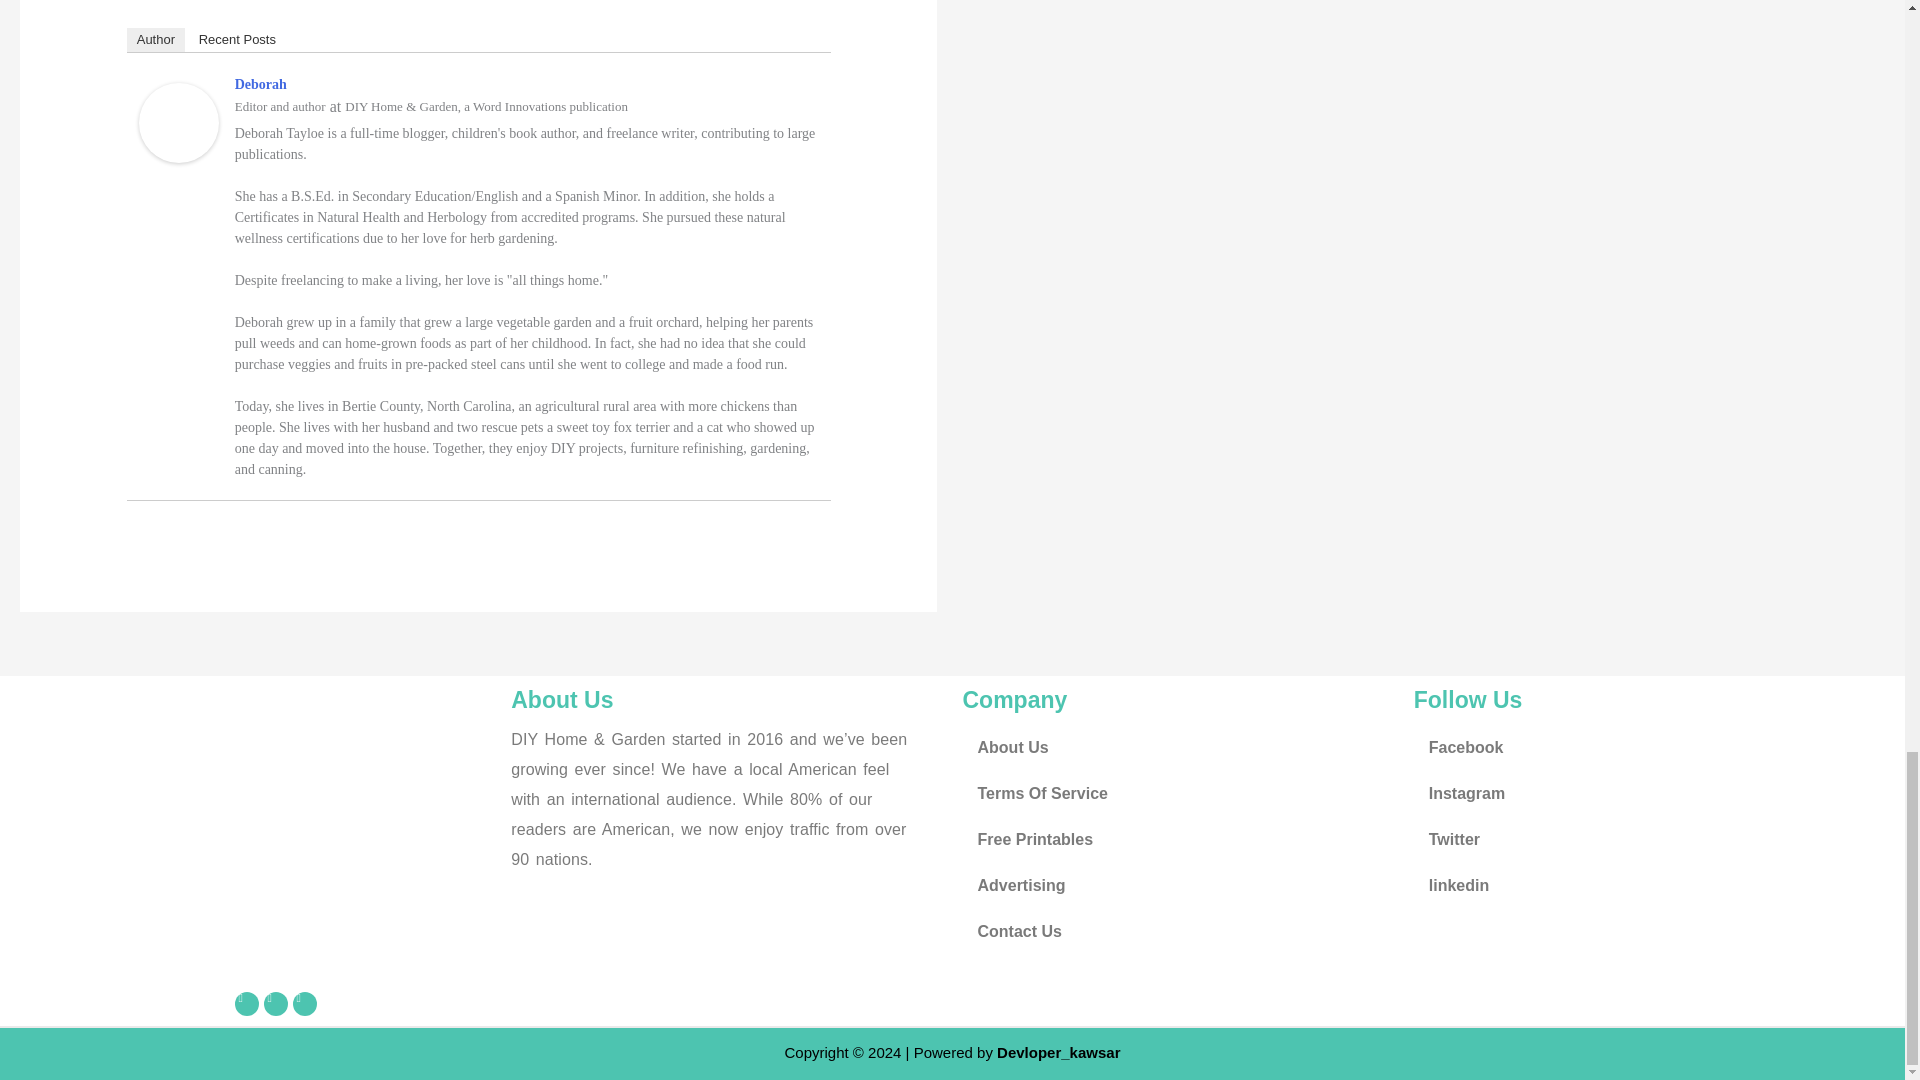 Image resolution: width=1920 pixels, height=1080 pixels. I want to click on Twitter, so click(276, 1004).